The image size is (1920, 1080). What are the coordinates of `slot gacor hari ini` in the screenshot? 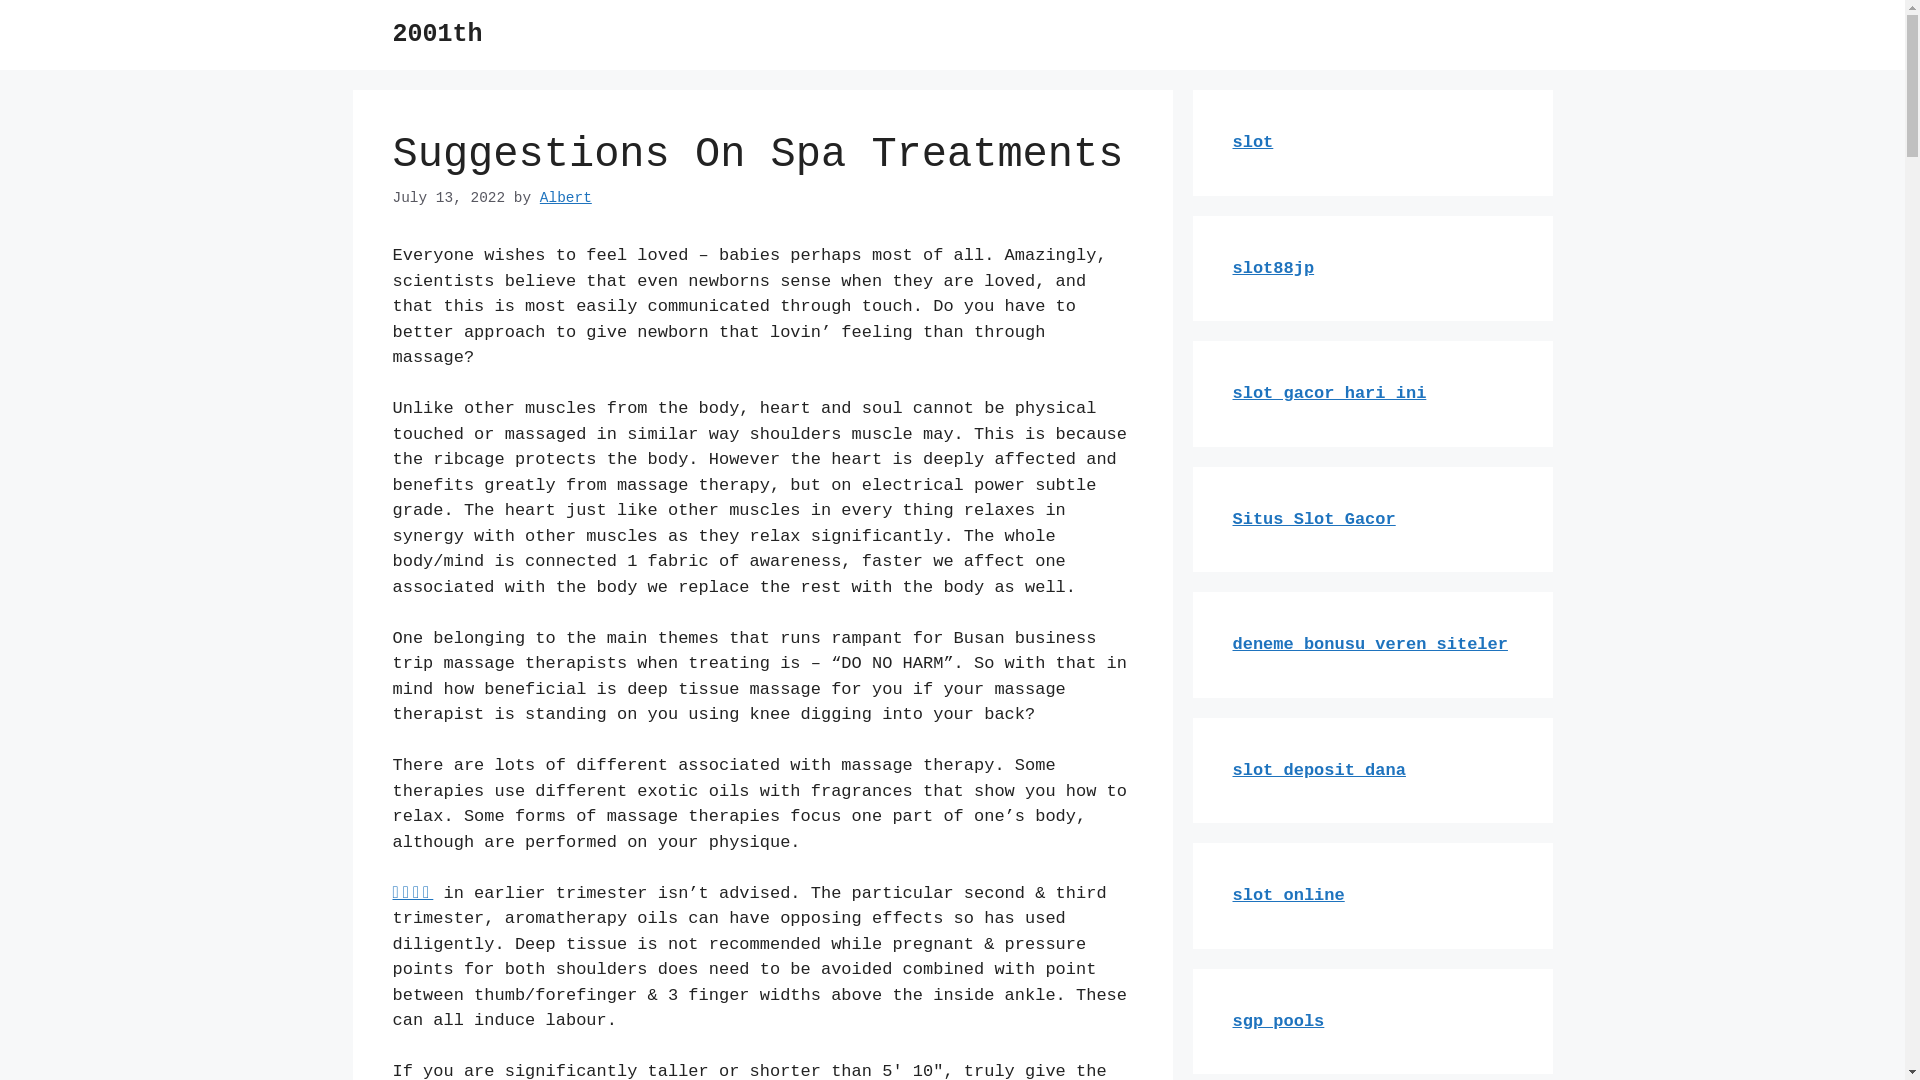 It's located at (1329, 394).